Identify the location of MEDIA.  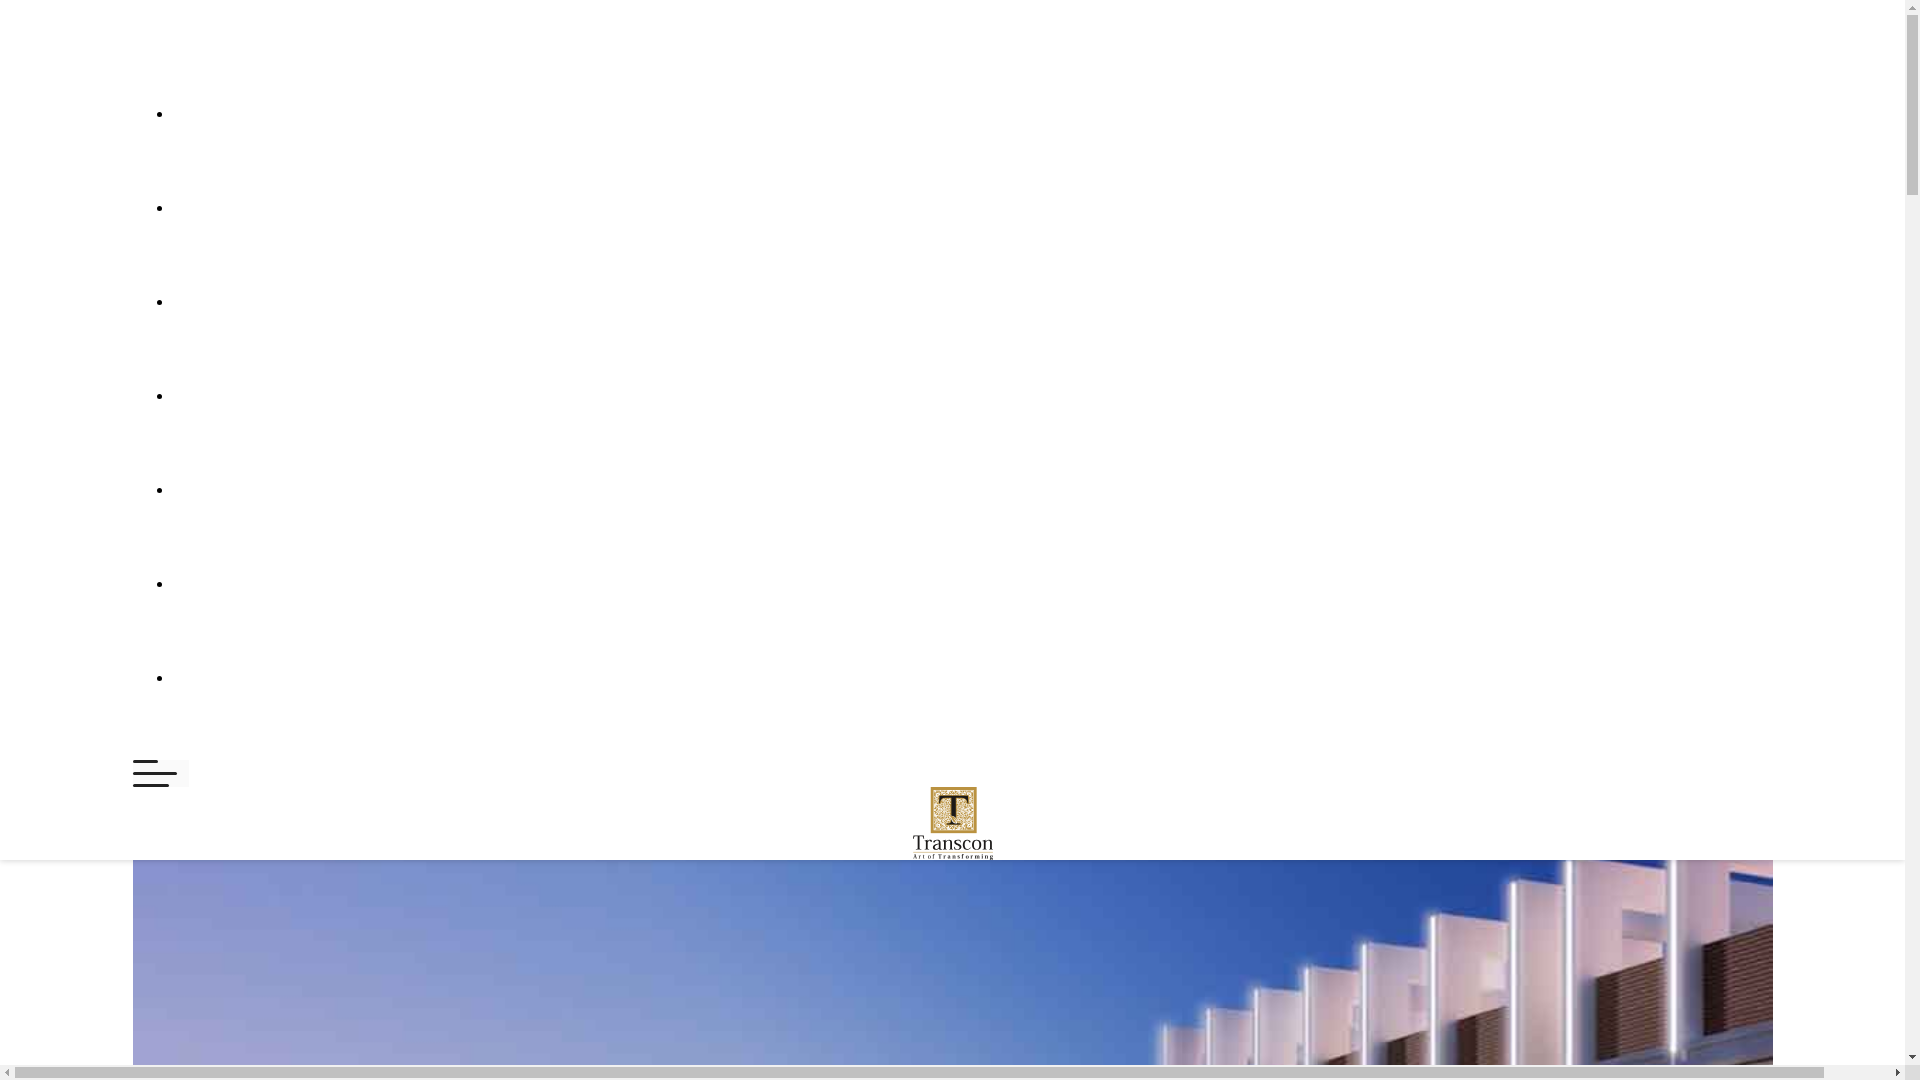
(242, 386).